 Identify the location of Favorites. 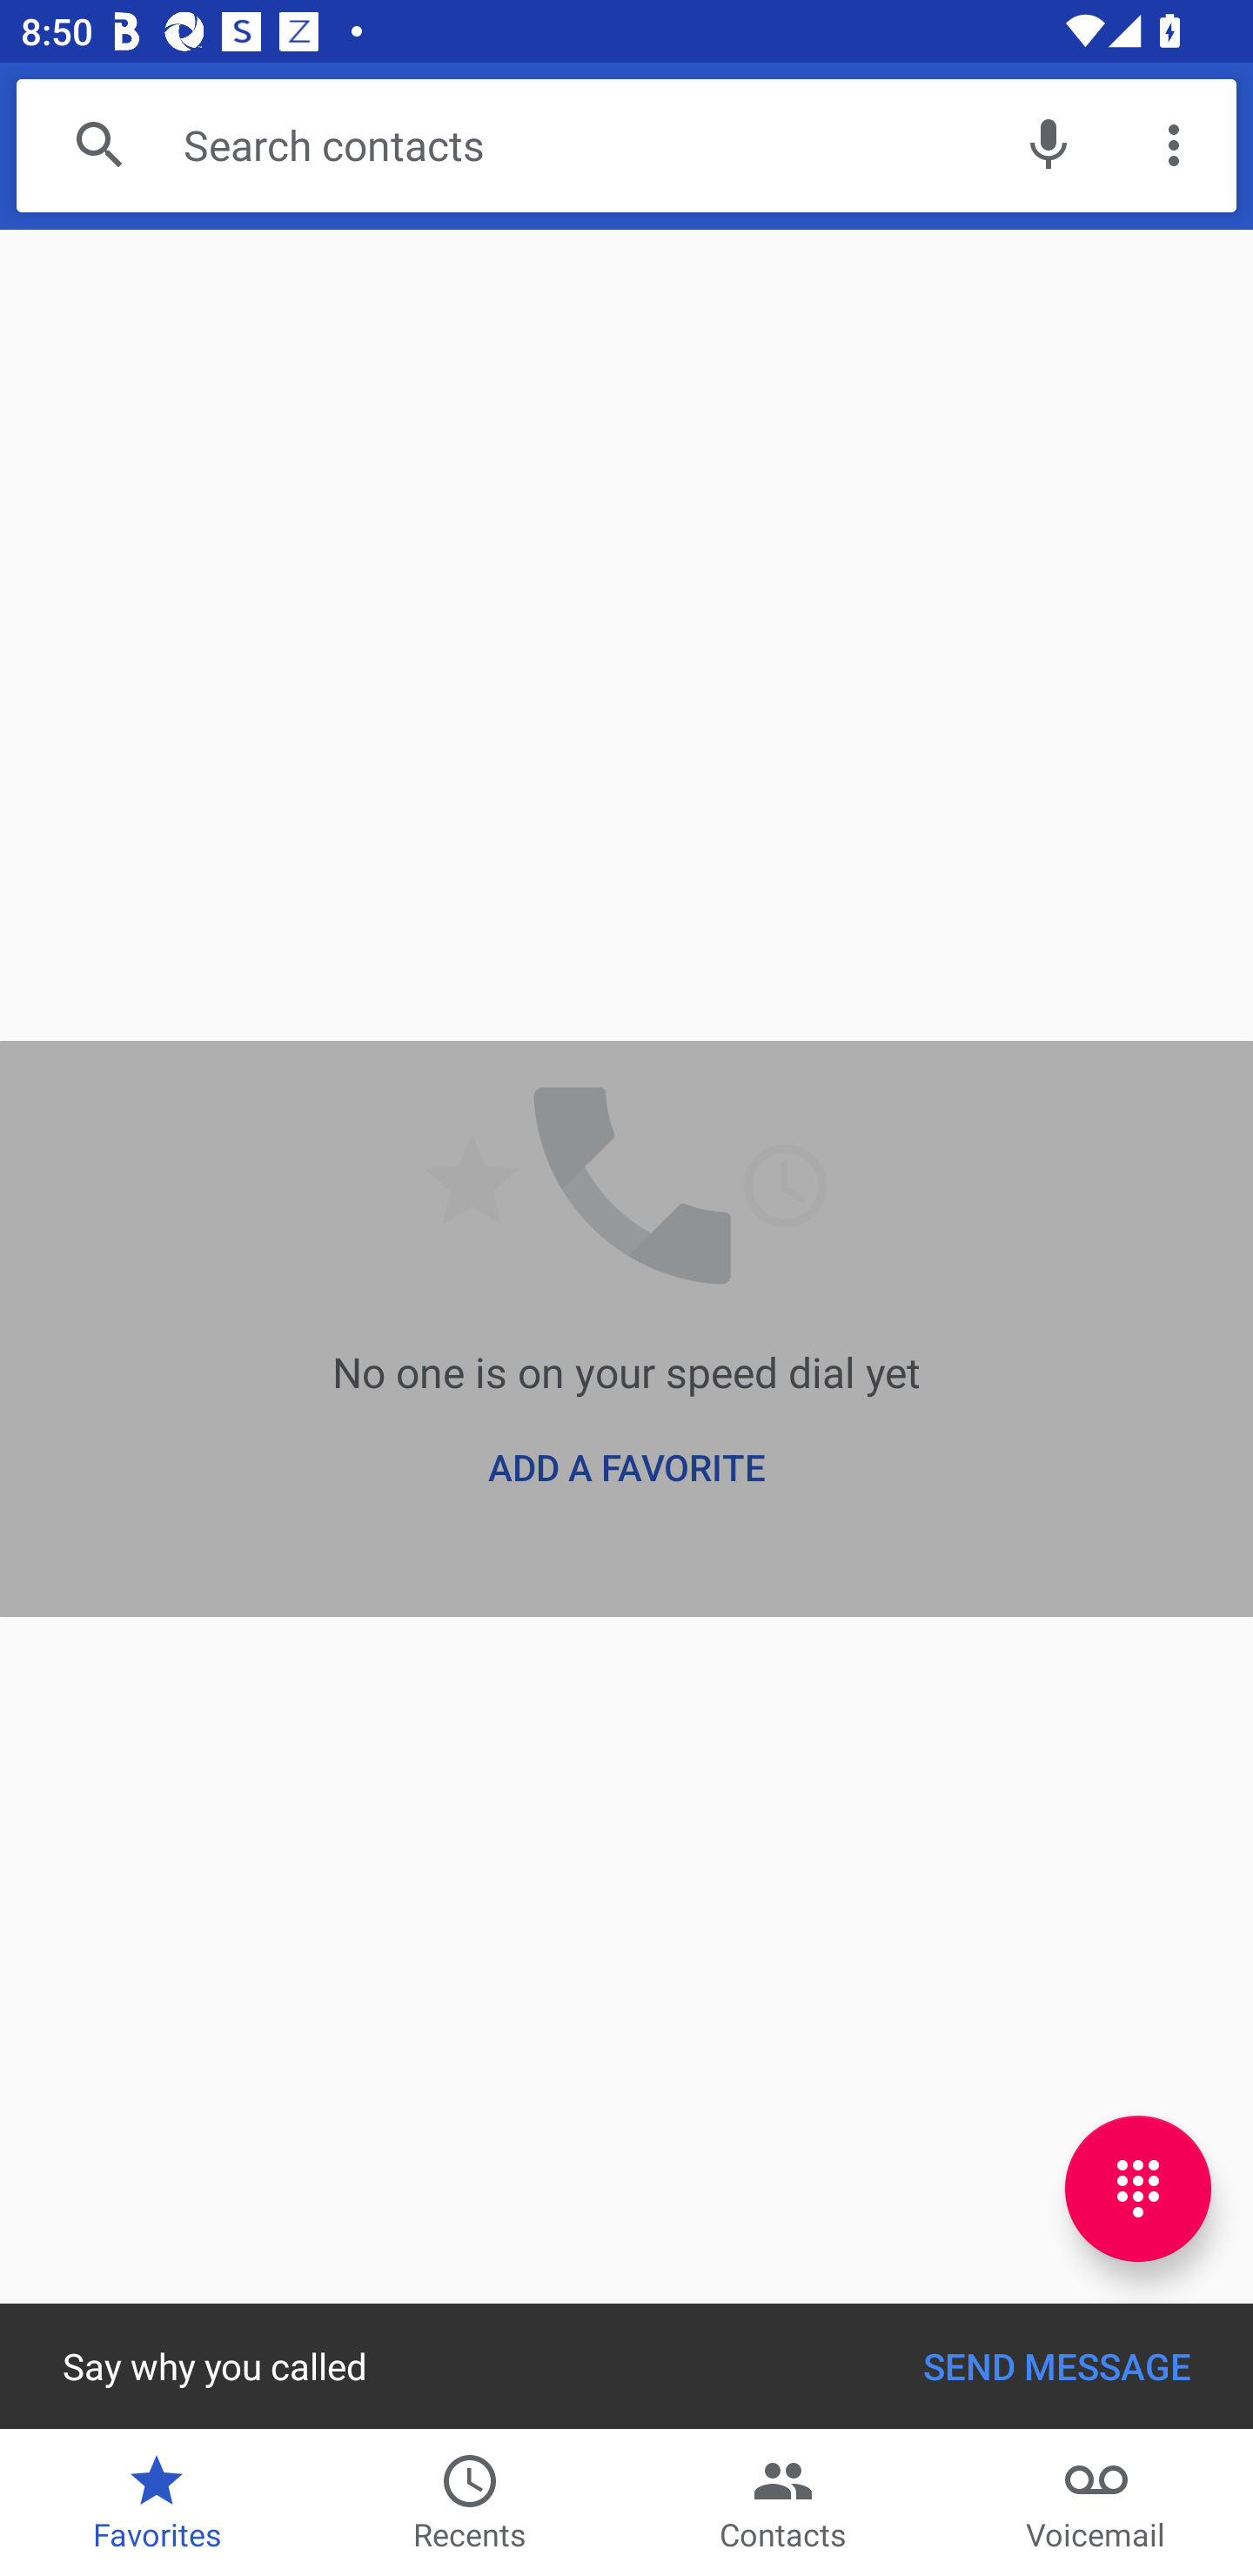
(157, 2503).